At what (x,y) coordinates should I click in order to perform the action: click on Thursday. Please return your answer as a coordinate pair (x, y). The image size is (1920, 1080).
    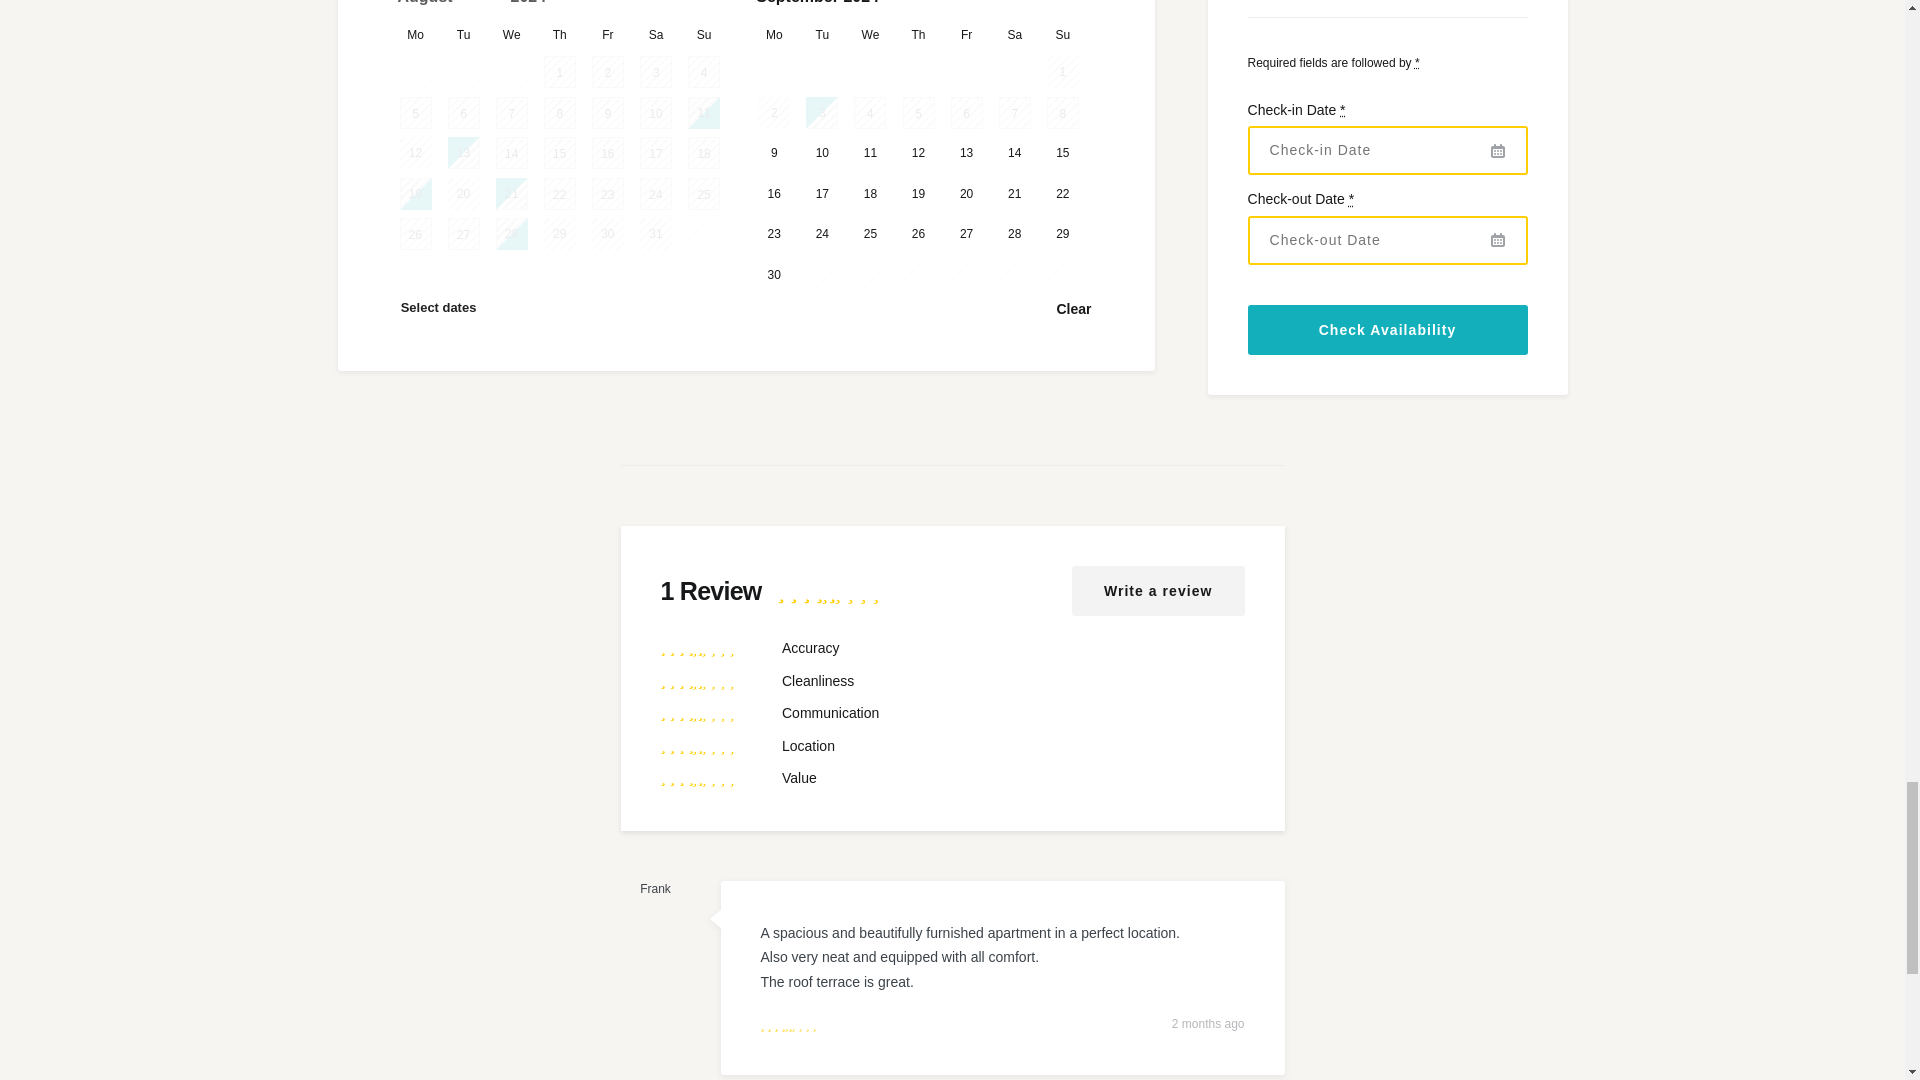
    Looking at the image, I should click on (560, 34).